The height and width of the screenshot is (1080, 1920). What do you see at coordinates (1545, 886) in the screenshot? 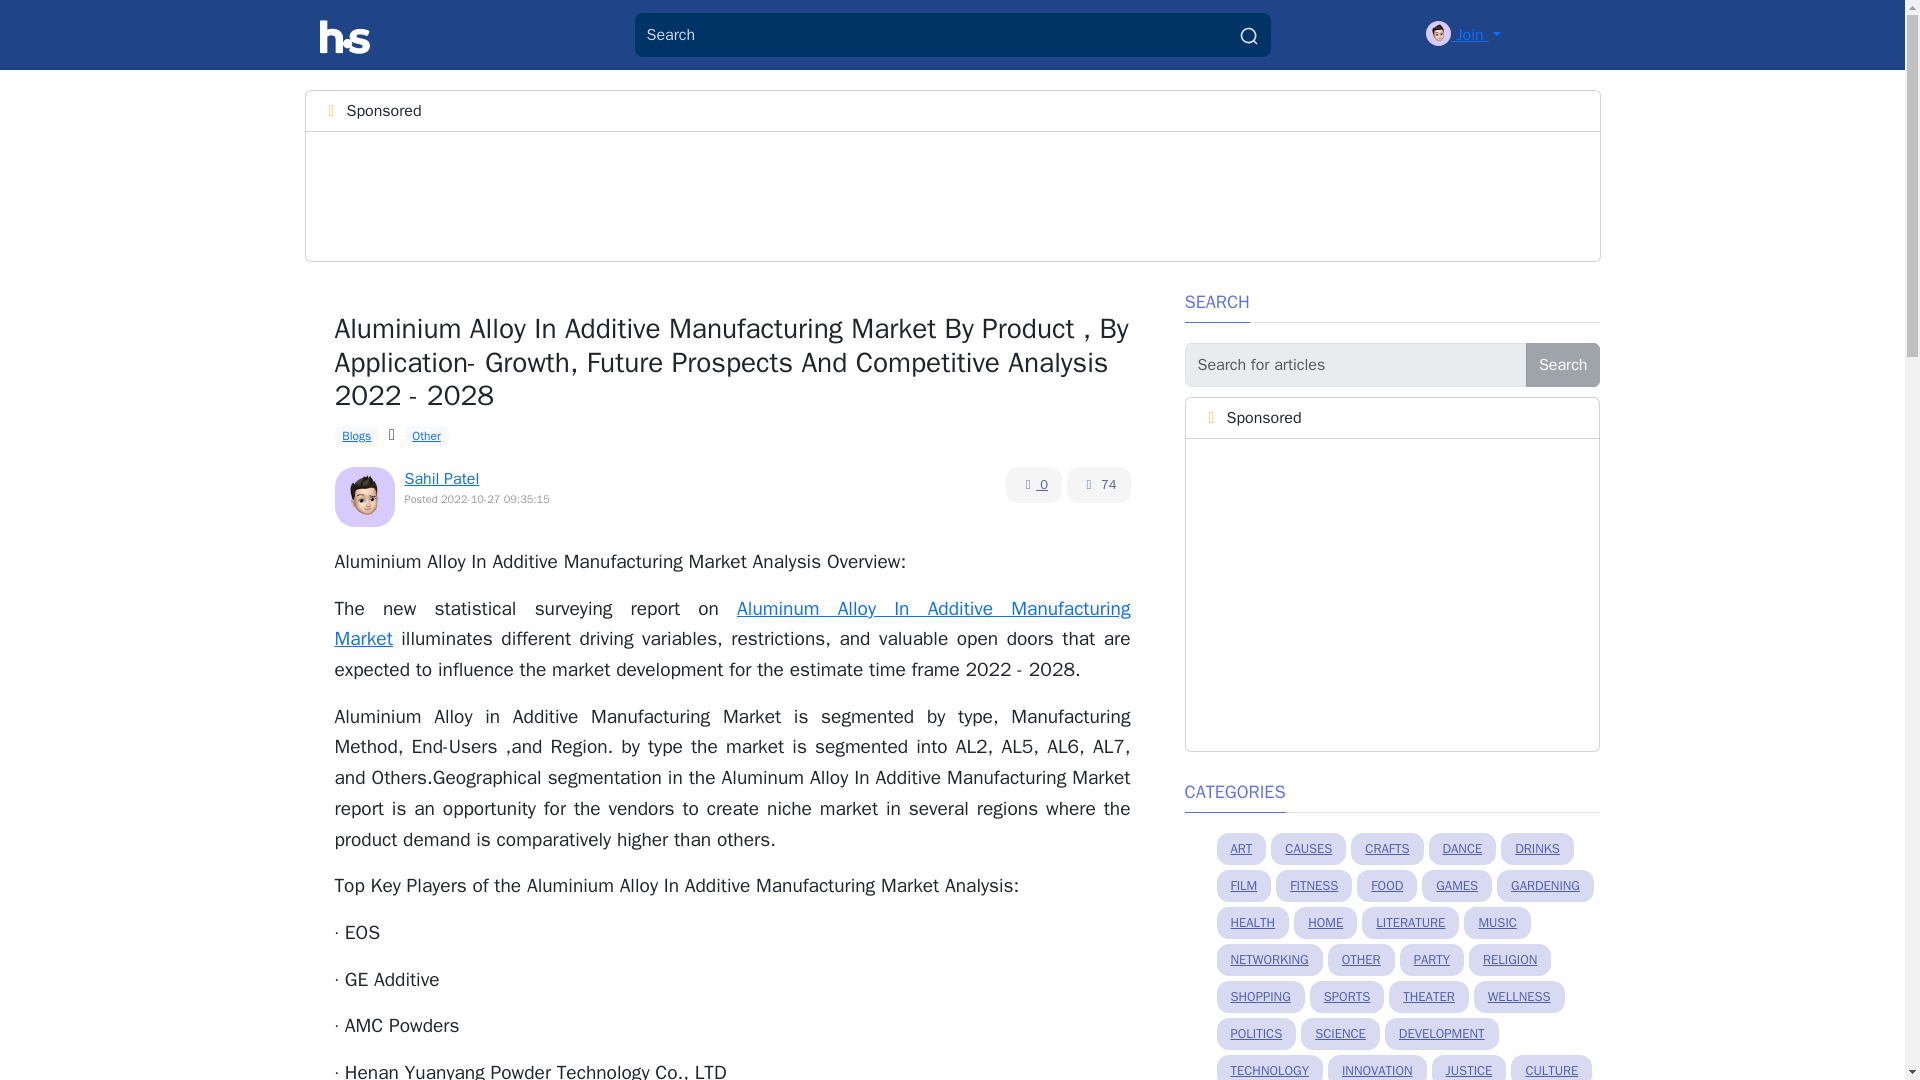
I see `GARDENING` at bounding box center [1545, 886].